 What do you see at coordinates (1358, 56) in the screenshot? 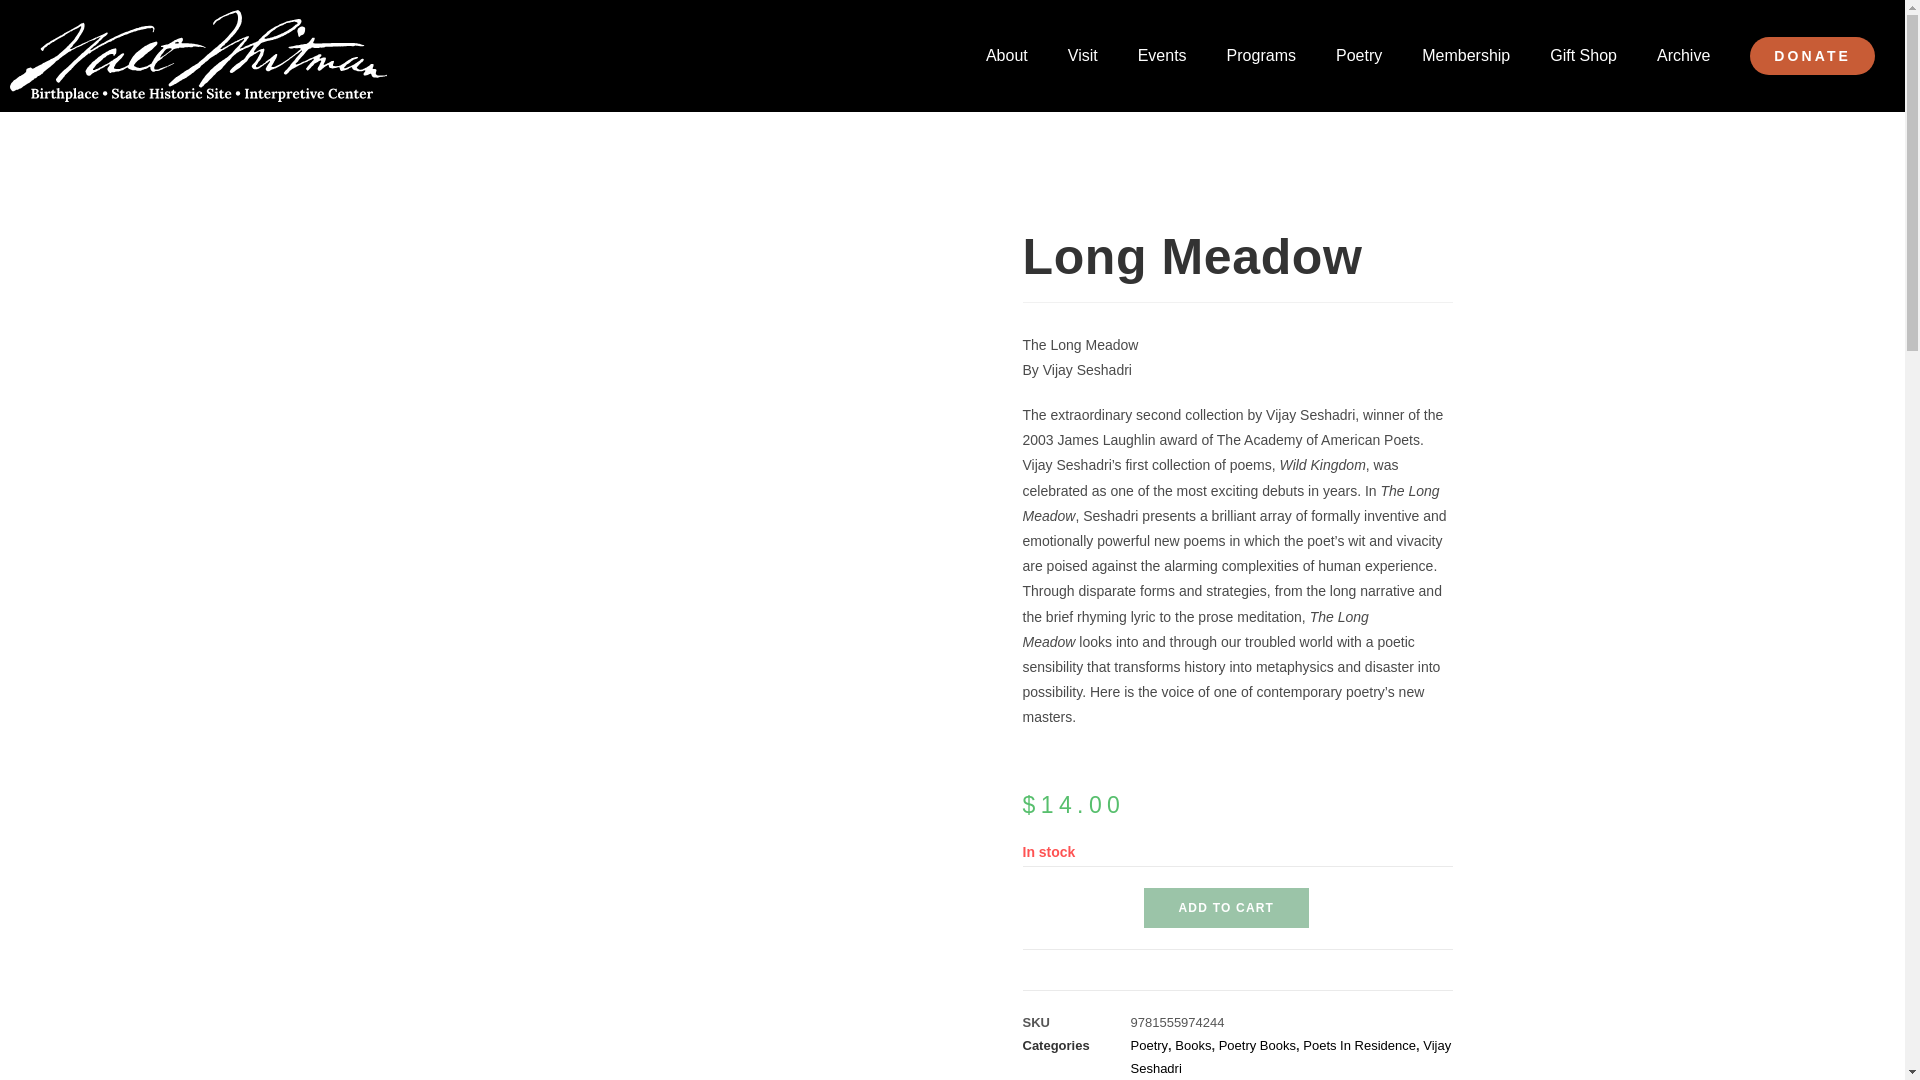
I see `Poetry` at bounding box center [1358, 56].